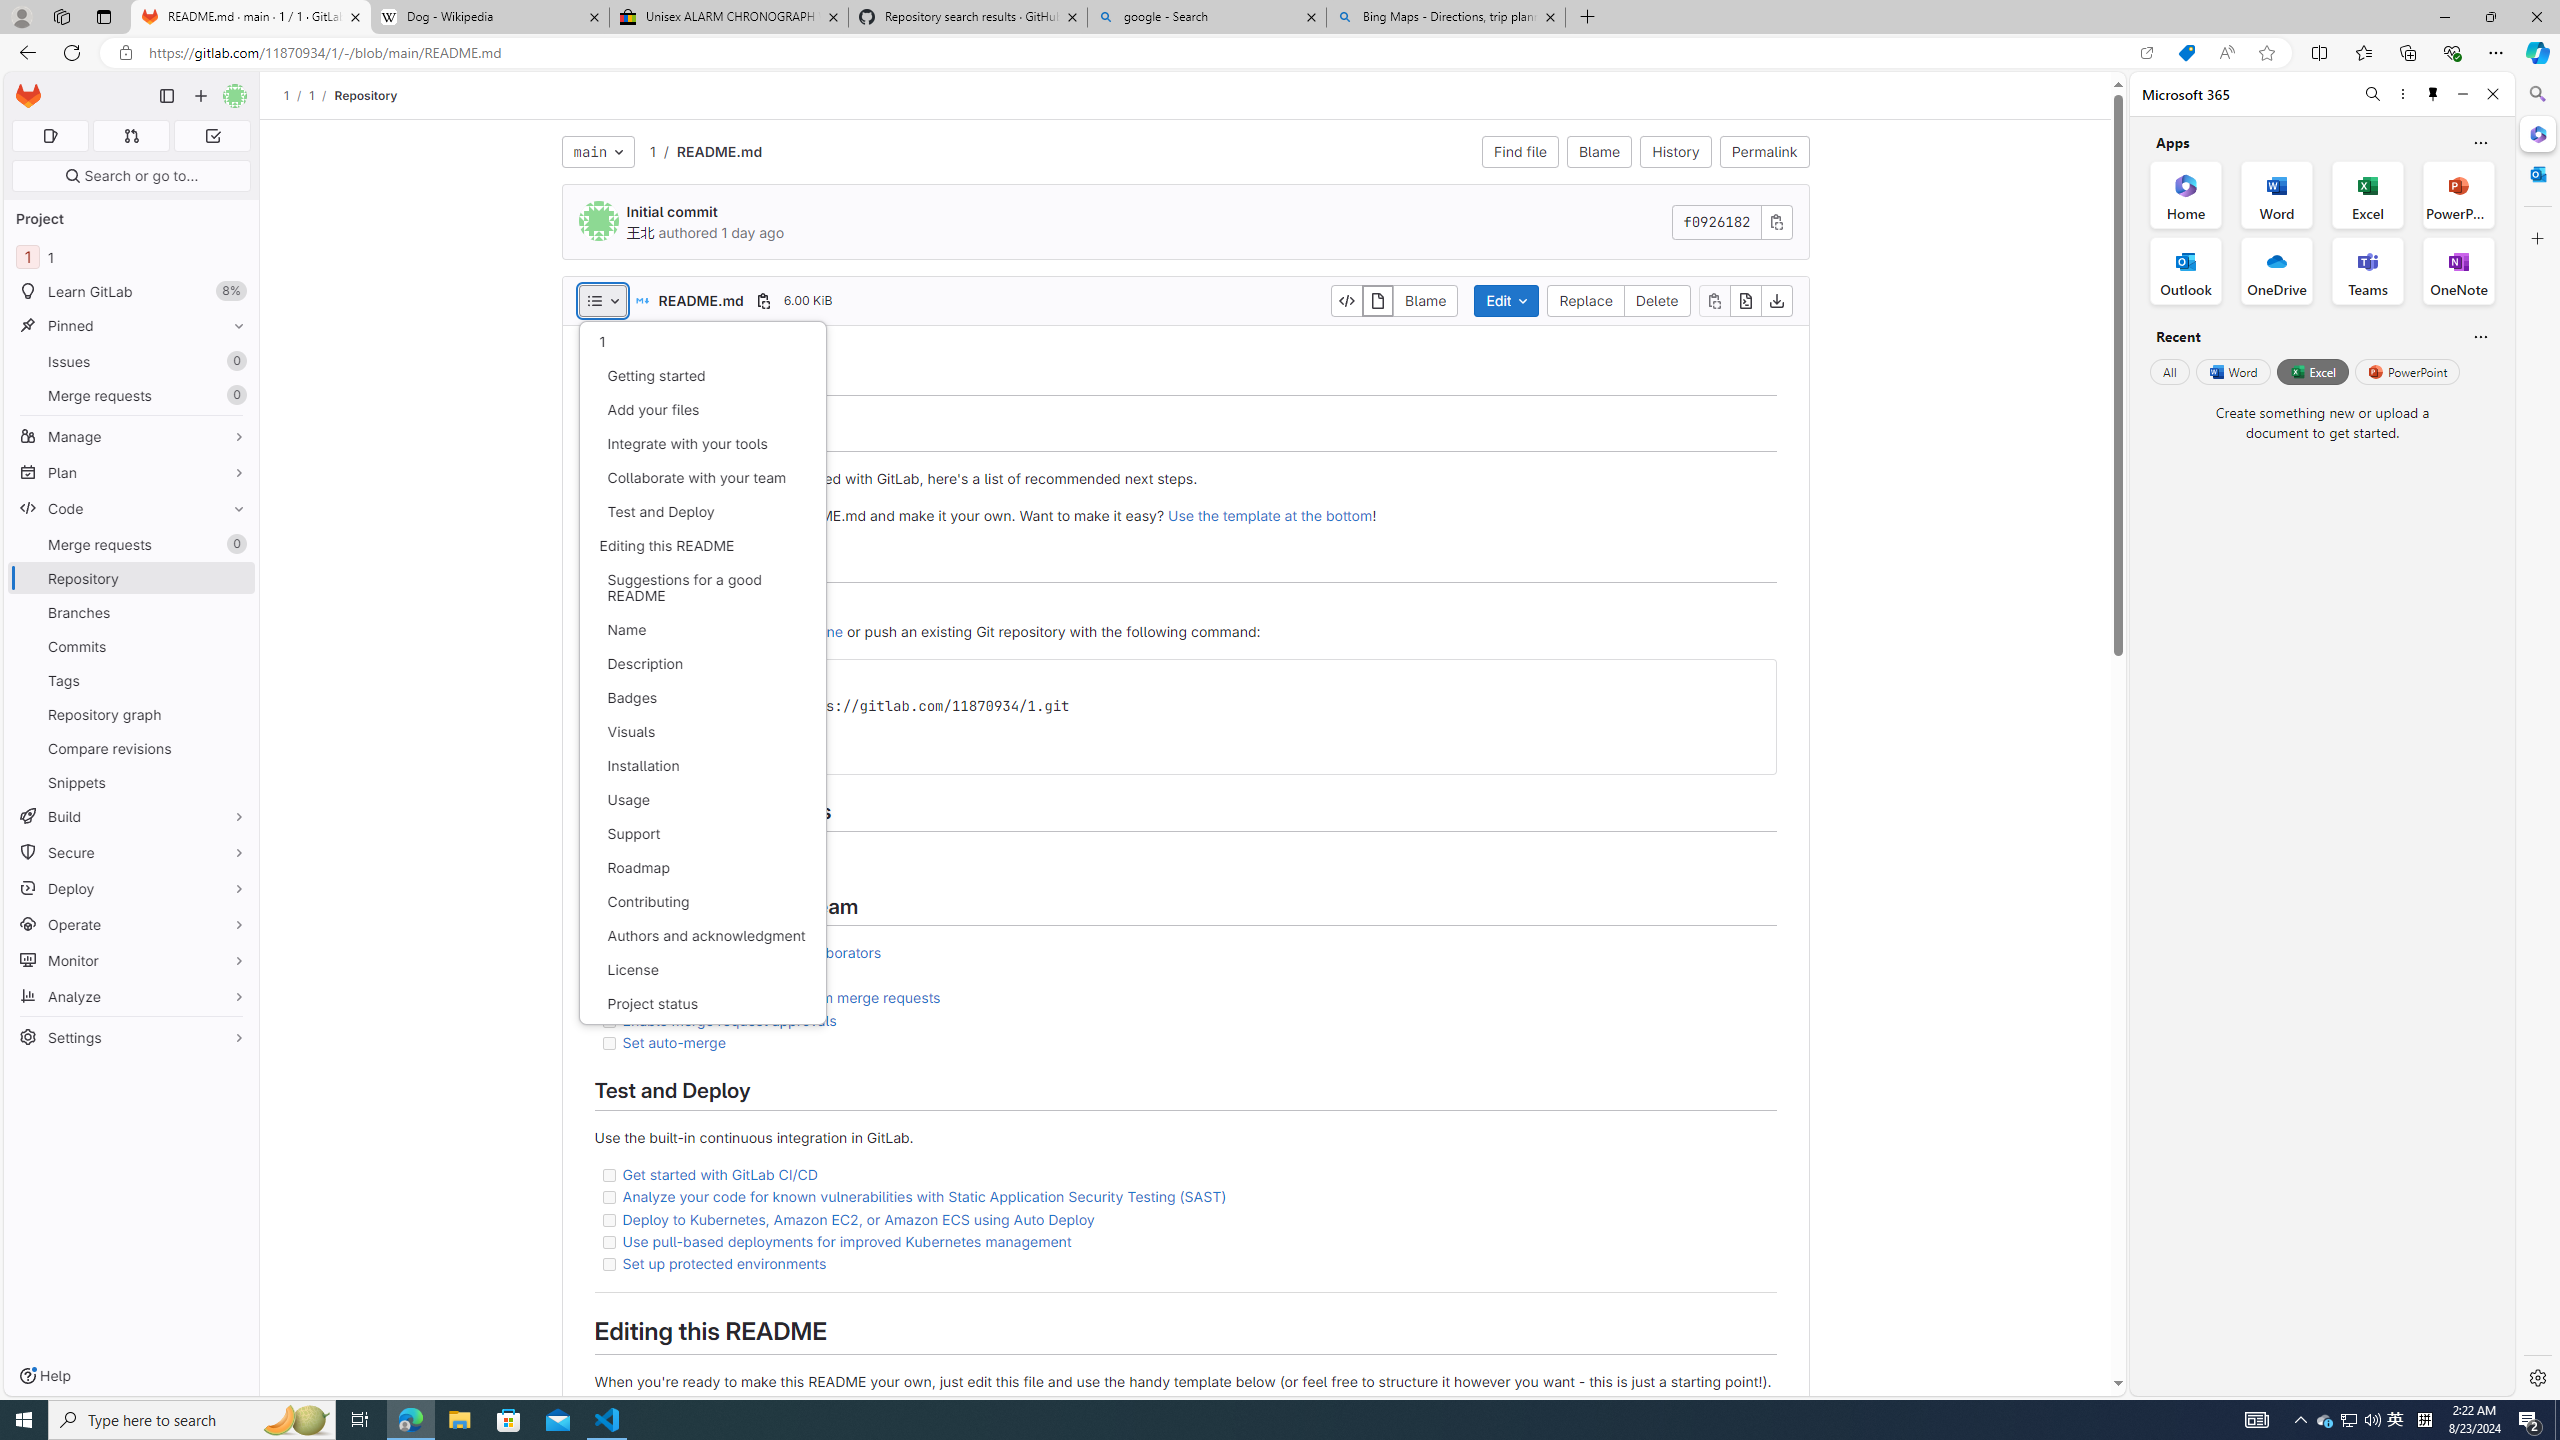 The width and height of the screenshot is (2560, 1440). Describe the element at coordinates (702, 342) in the screenshot. I see `1` at that location.